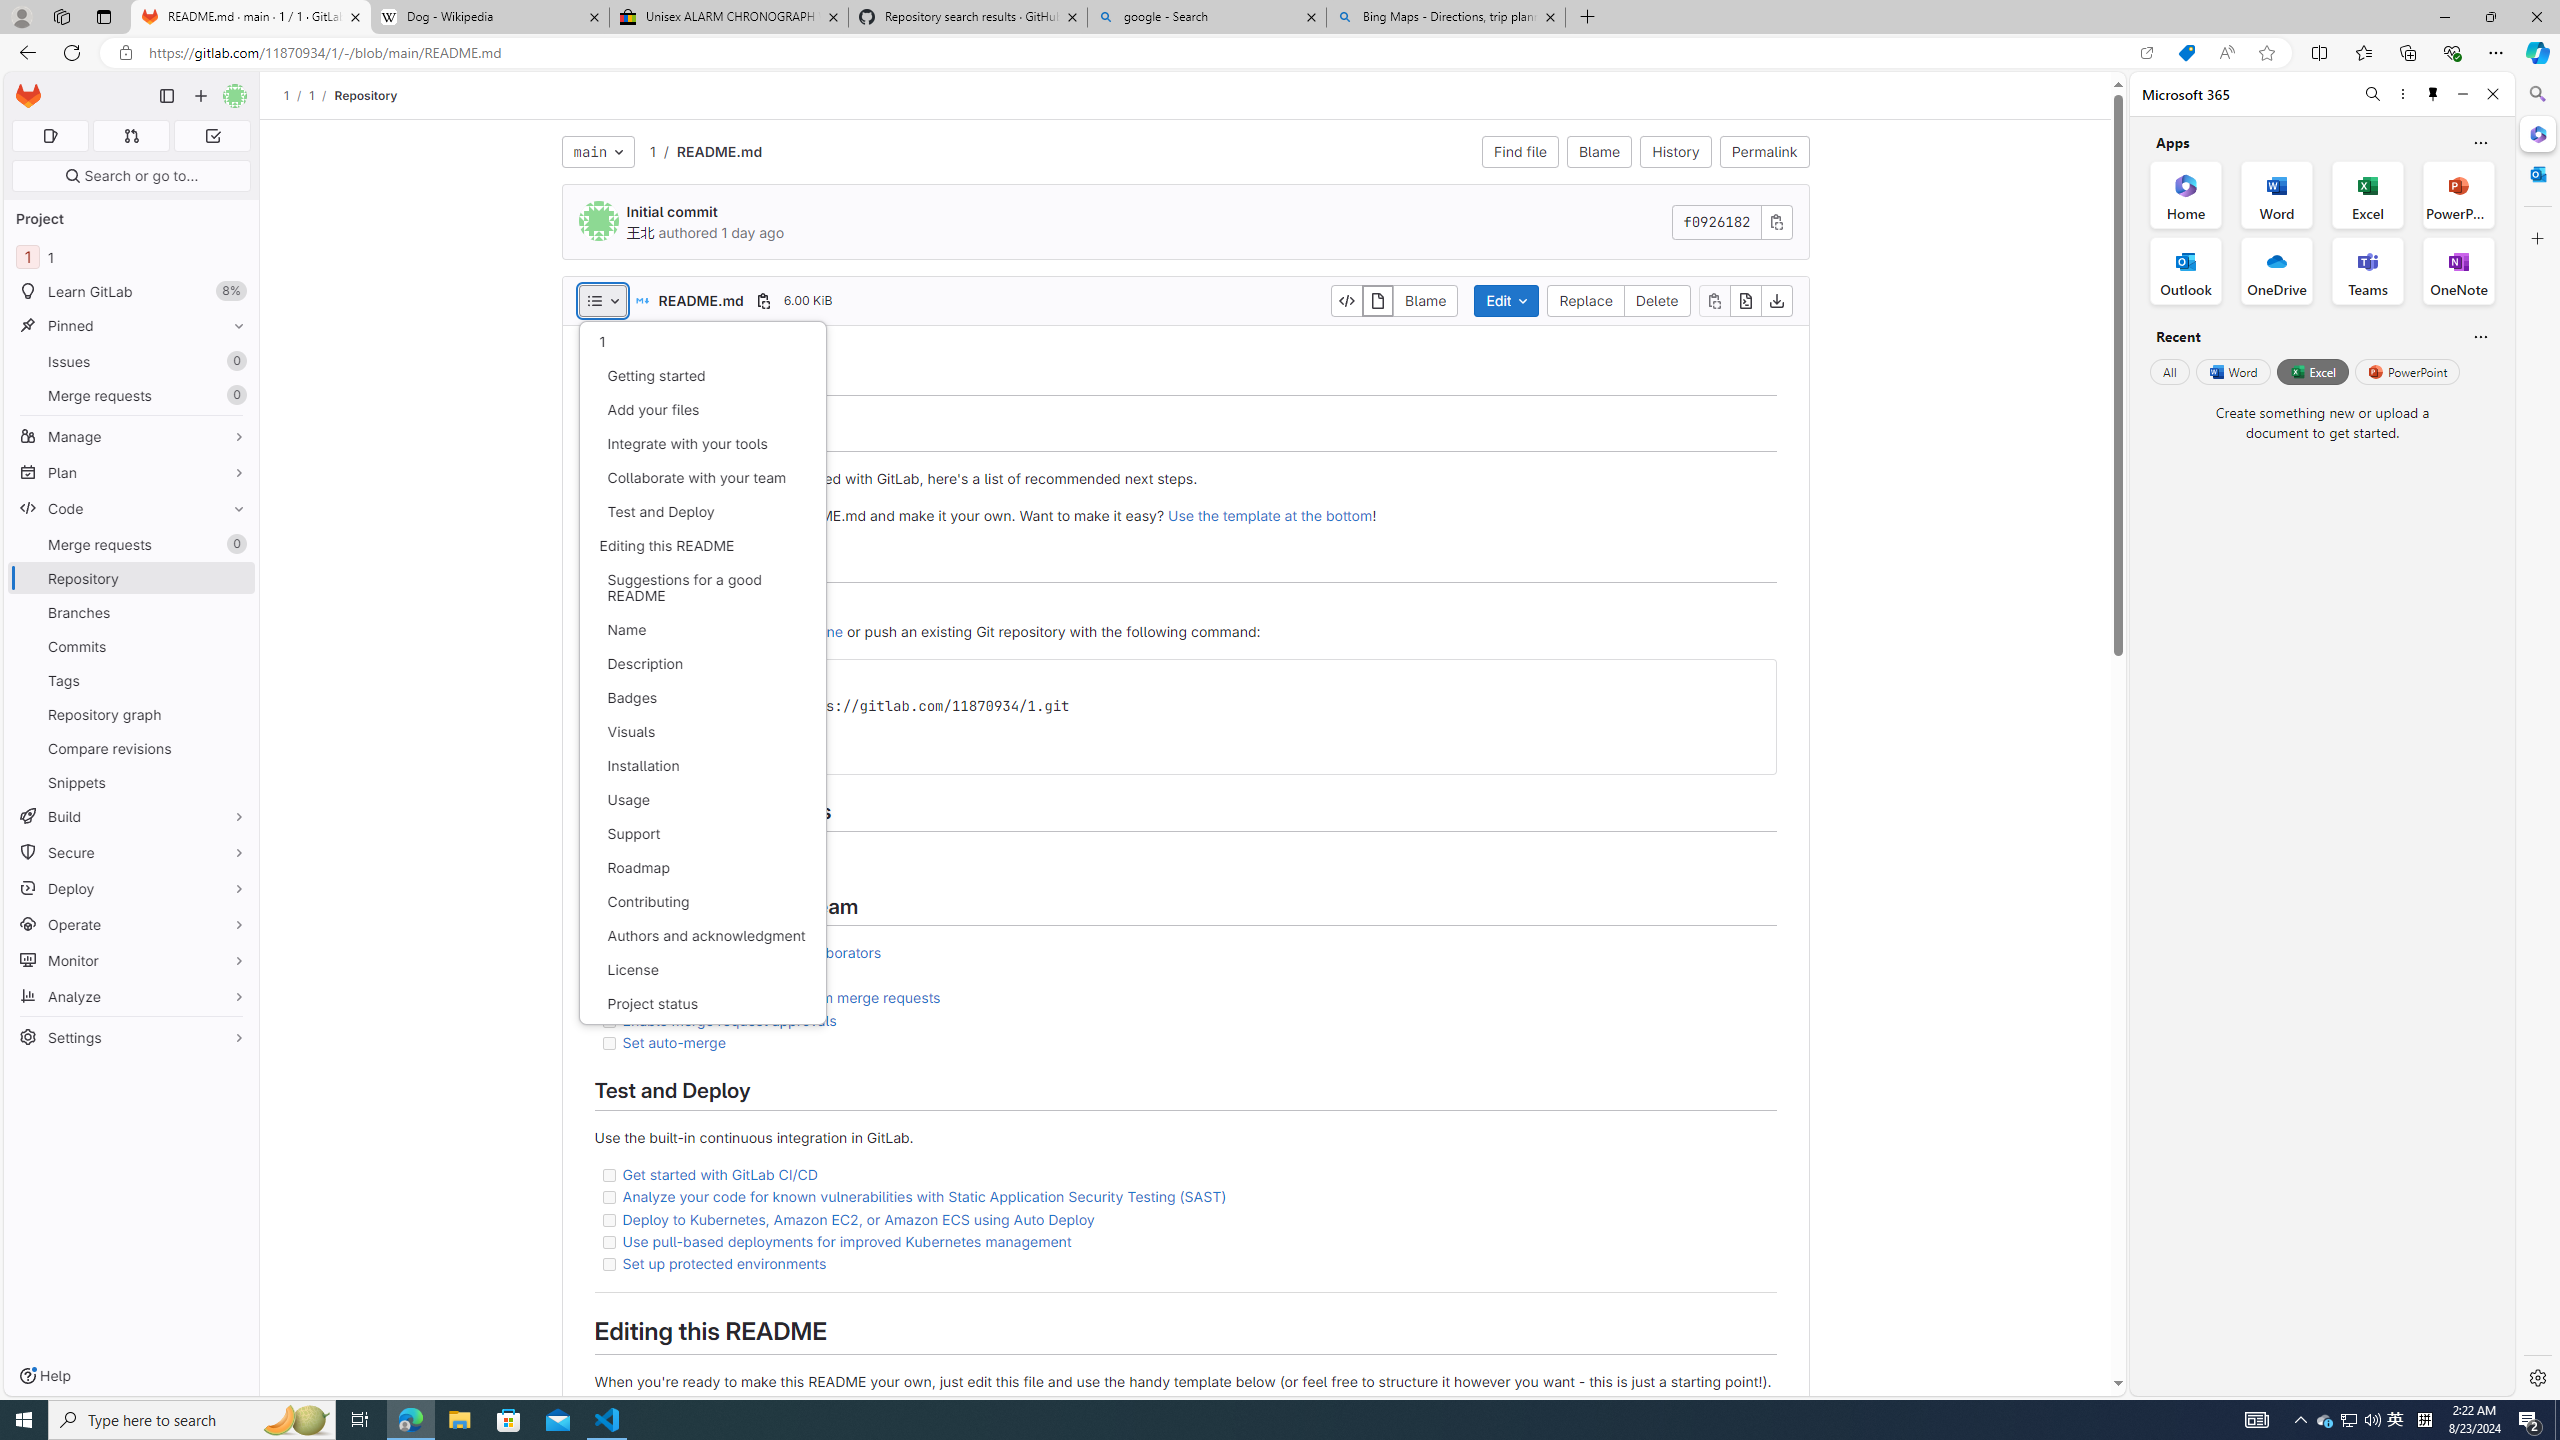 The width and height of the screenshot is (2560, 1440). Describe the element at coordinates (702, 342) in the screenshot. I see `1` at that location.